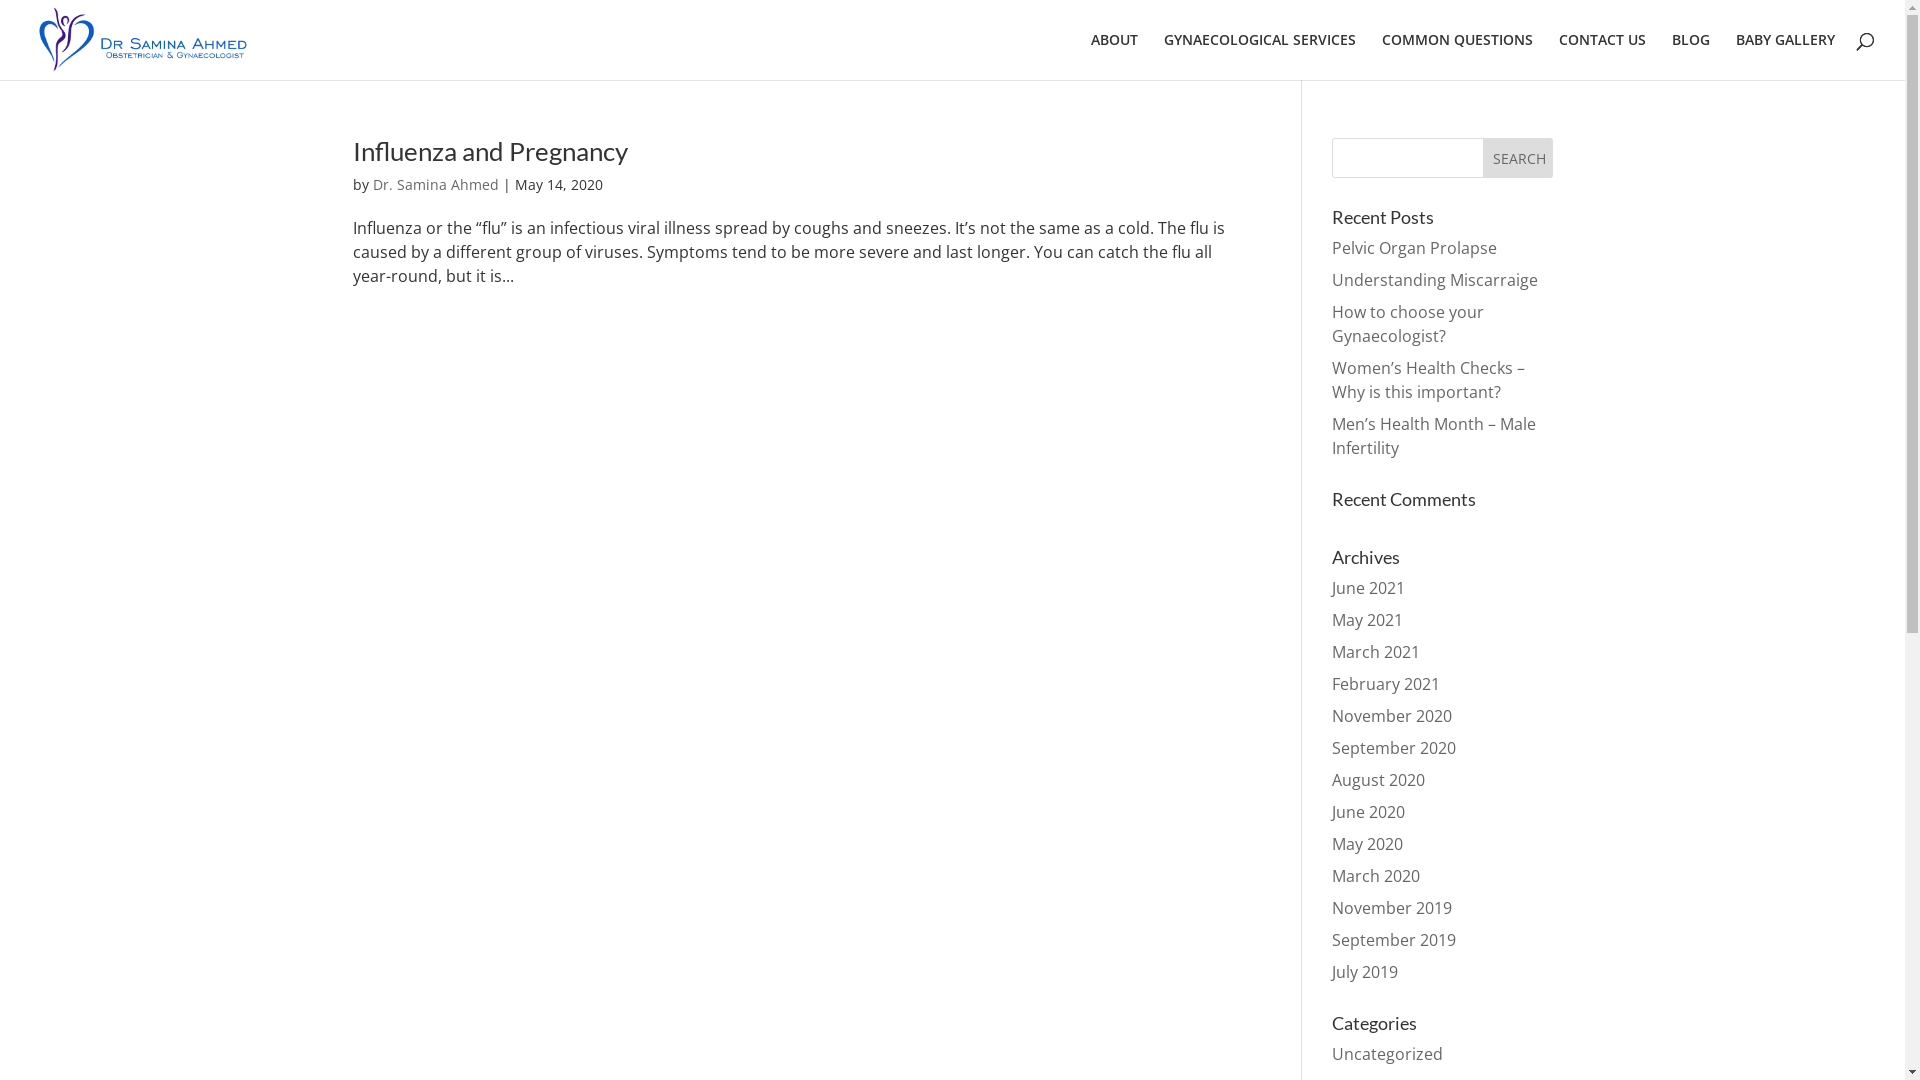 The width and height of the screenshot is (1920, 1080). What do you see at coordinates (1602, 56) in the screenshot?
I see `CONTACT US` at bounding box center [1602, 56].